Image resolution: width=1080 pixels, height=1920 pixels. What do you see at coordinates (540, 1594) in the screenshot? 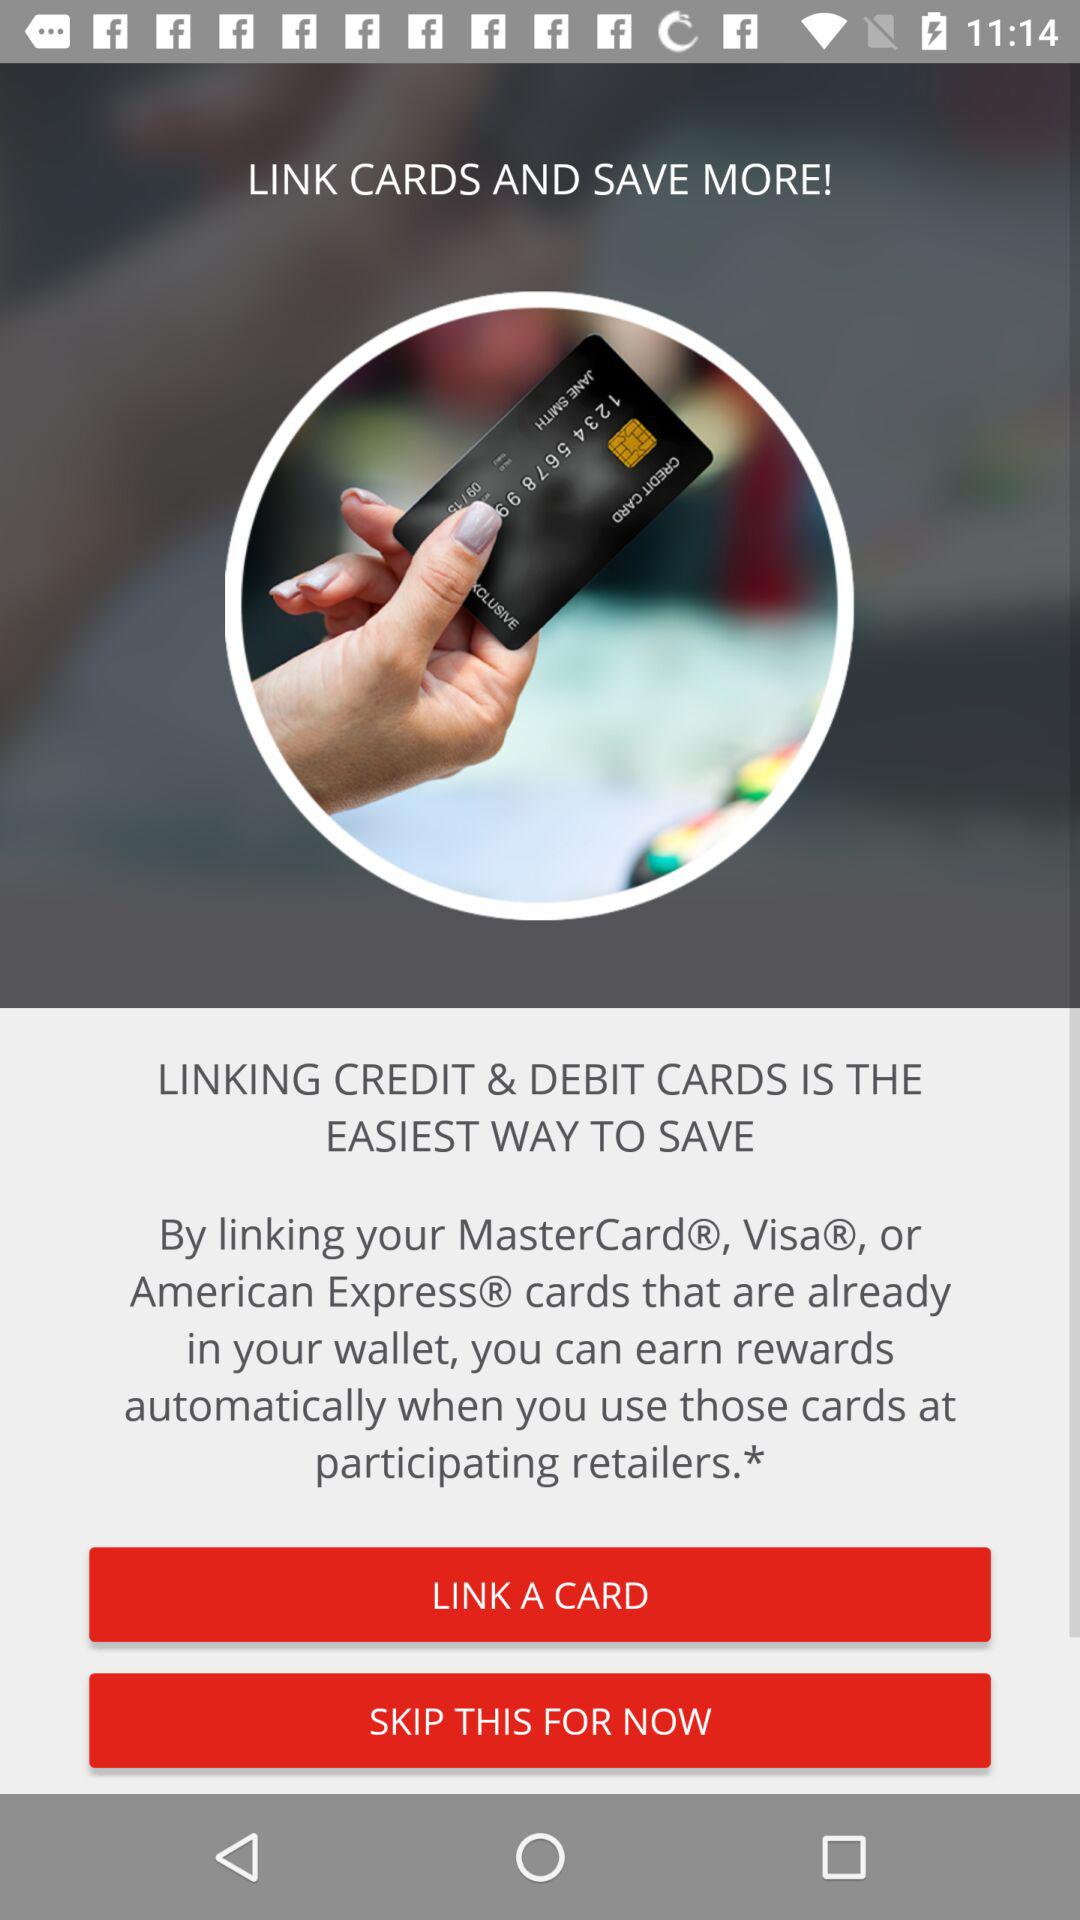
I see `flip to link a card` at bounding box center [540, 1594].